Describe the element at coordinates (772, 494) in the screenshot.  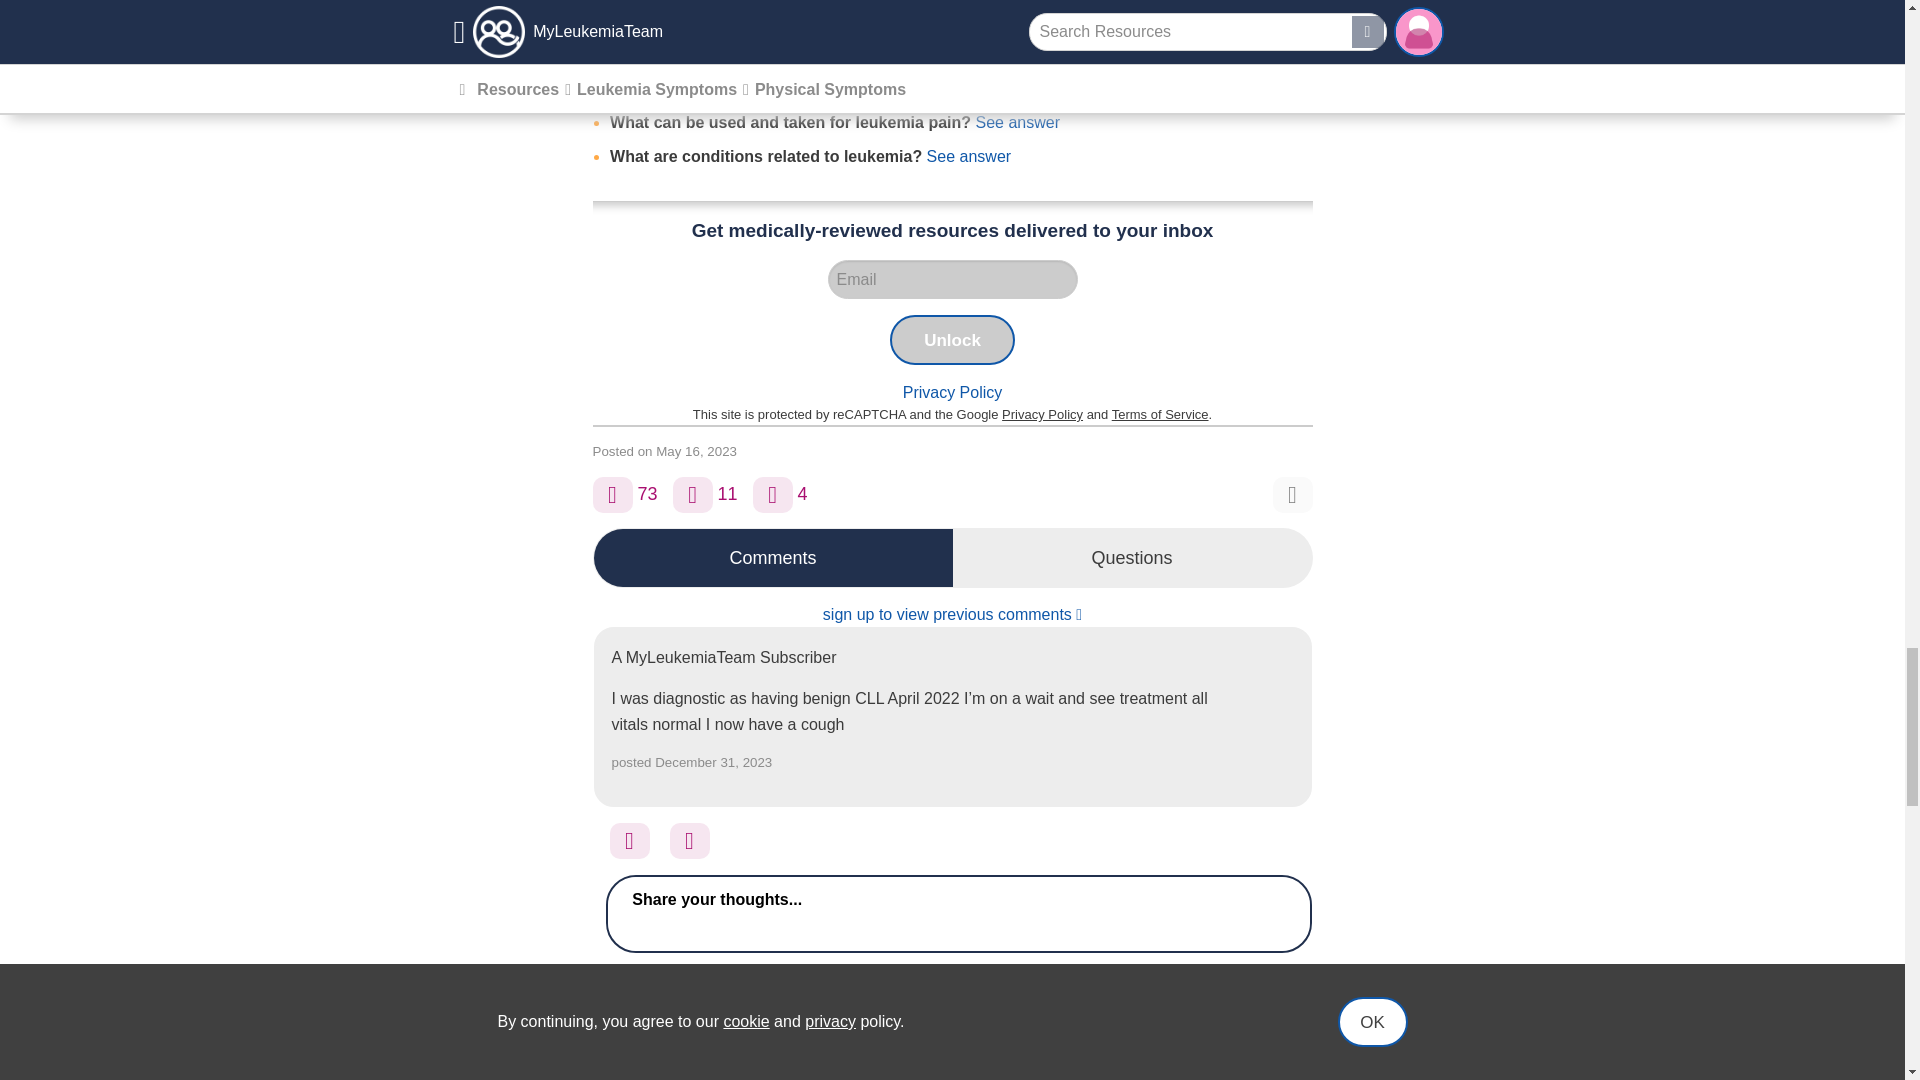
I see `Ask a question` at that location.